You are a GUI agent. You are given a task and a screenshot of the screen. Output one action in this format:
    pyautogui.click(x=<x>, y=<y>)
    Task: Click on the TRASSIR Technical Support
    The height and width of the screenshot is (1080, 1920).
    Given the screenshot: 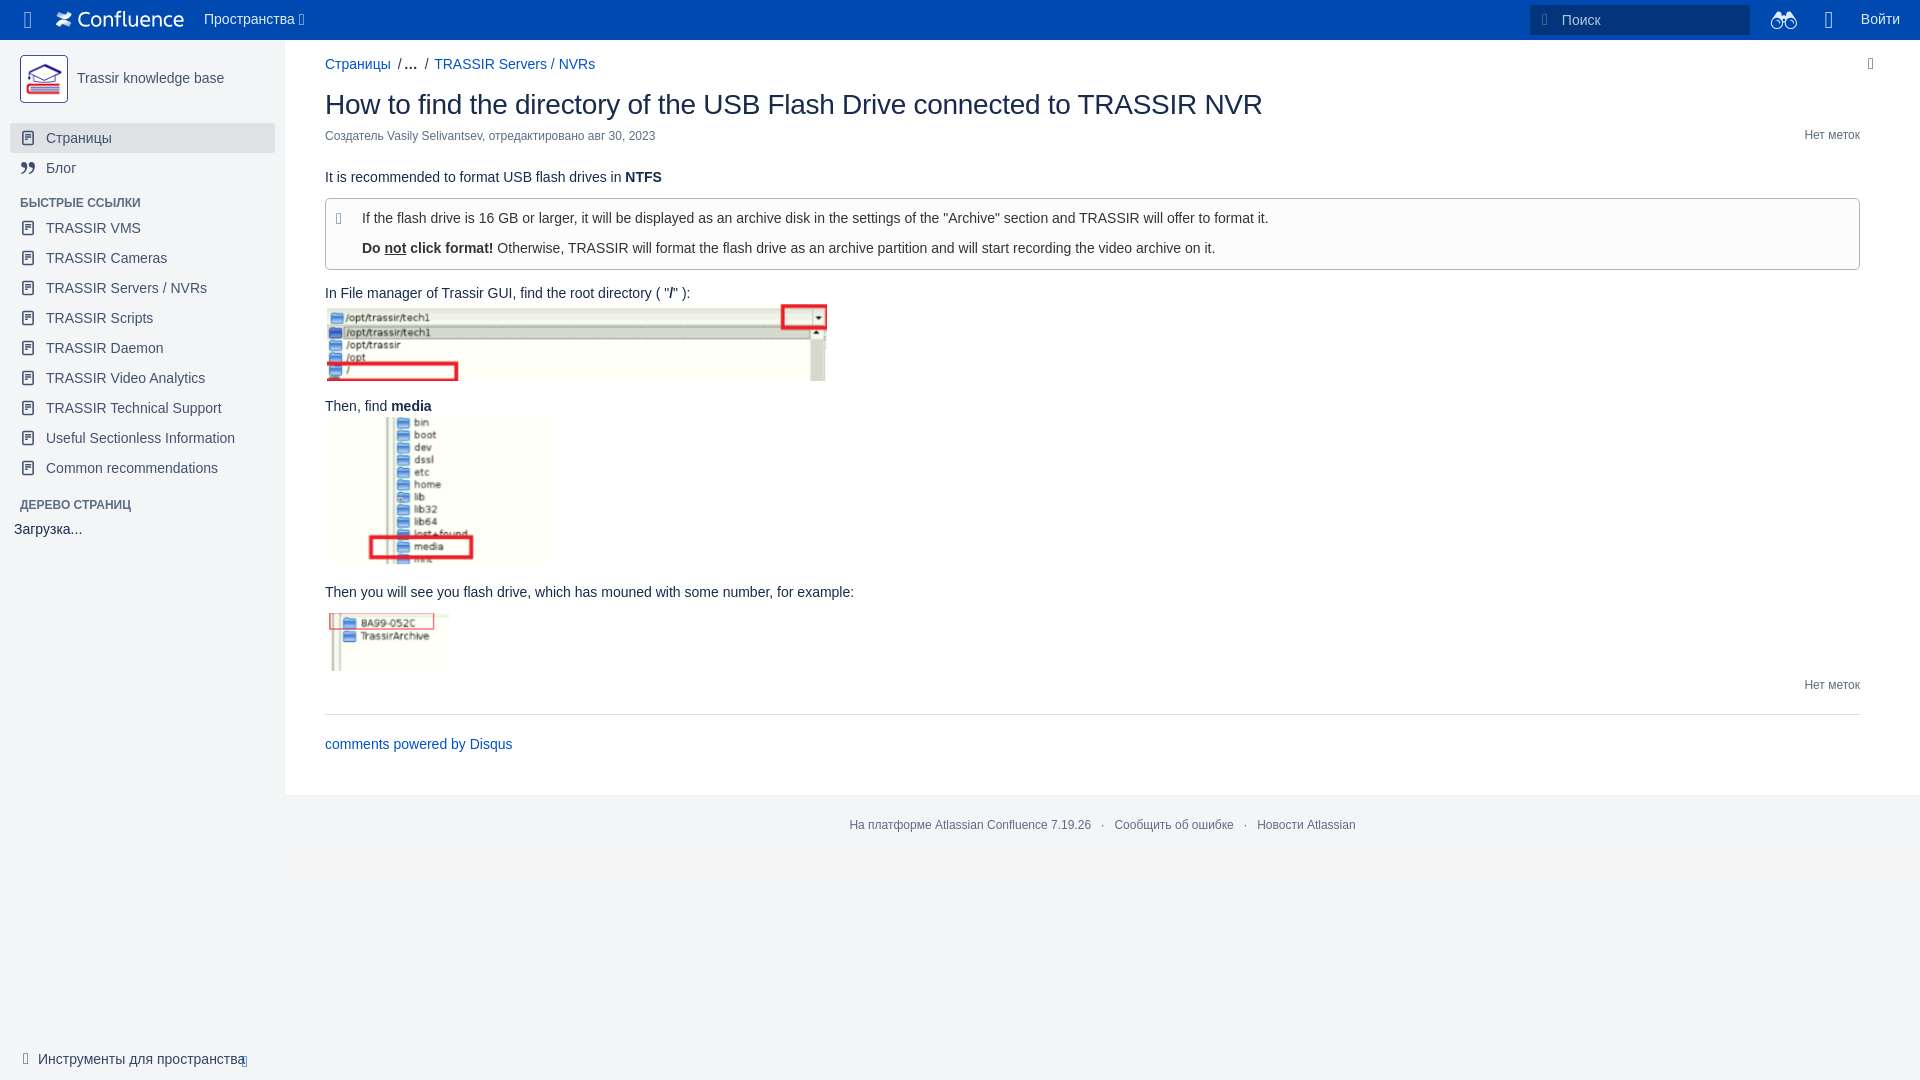 What is the action you would take?
    pyautogui.click(x=142, y=408)
    